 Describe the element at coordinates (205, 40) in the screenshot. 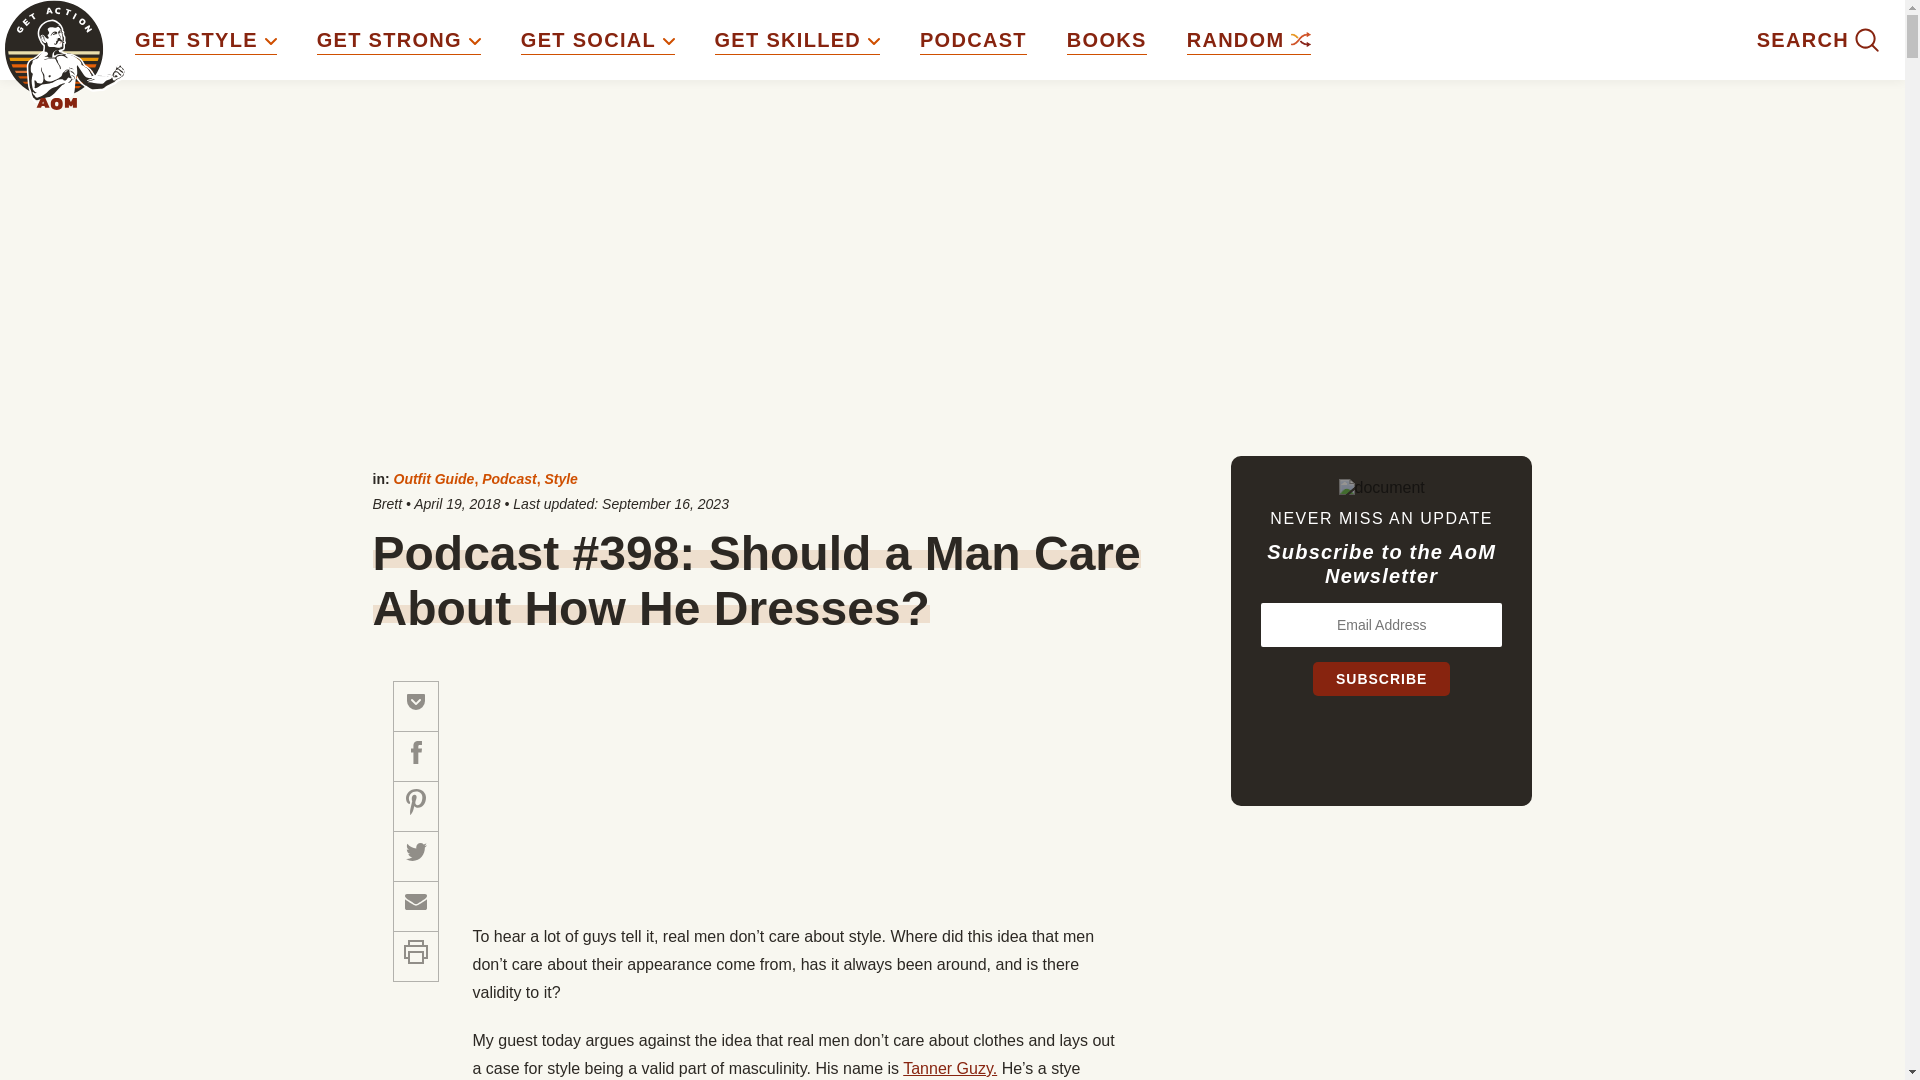

I see `GET STYLE` at that location.